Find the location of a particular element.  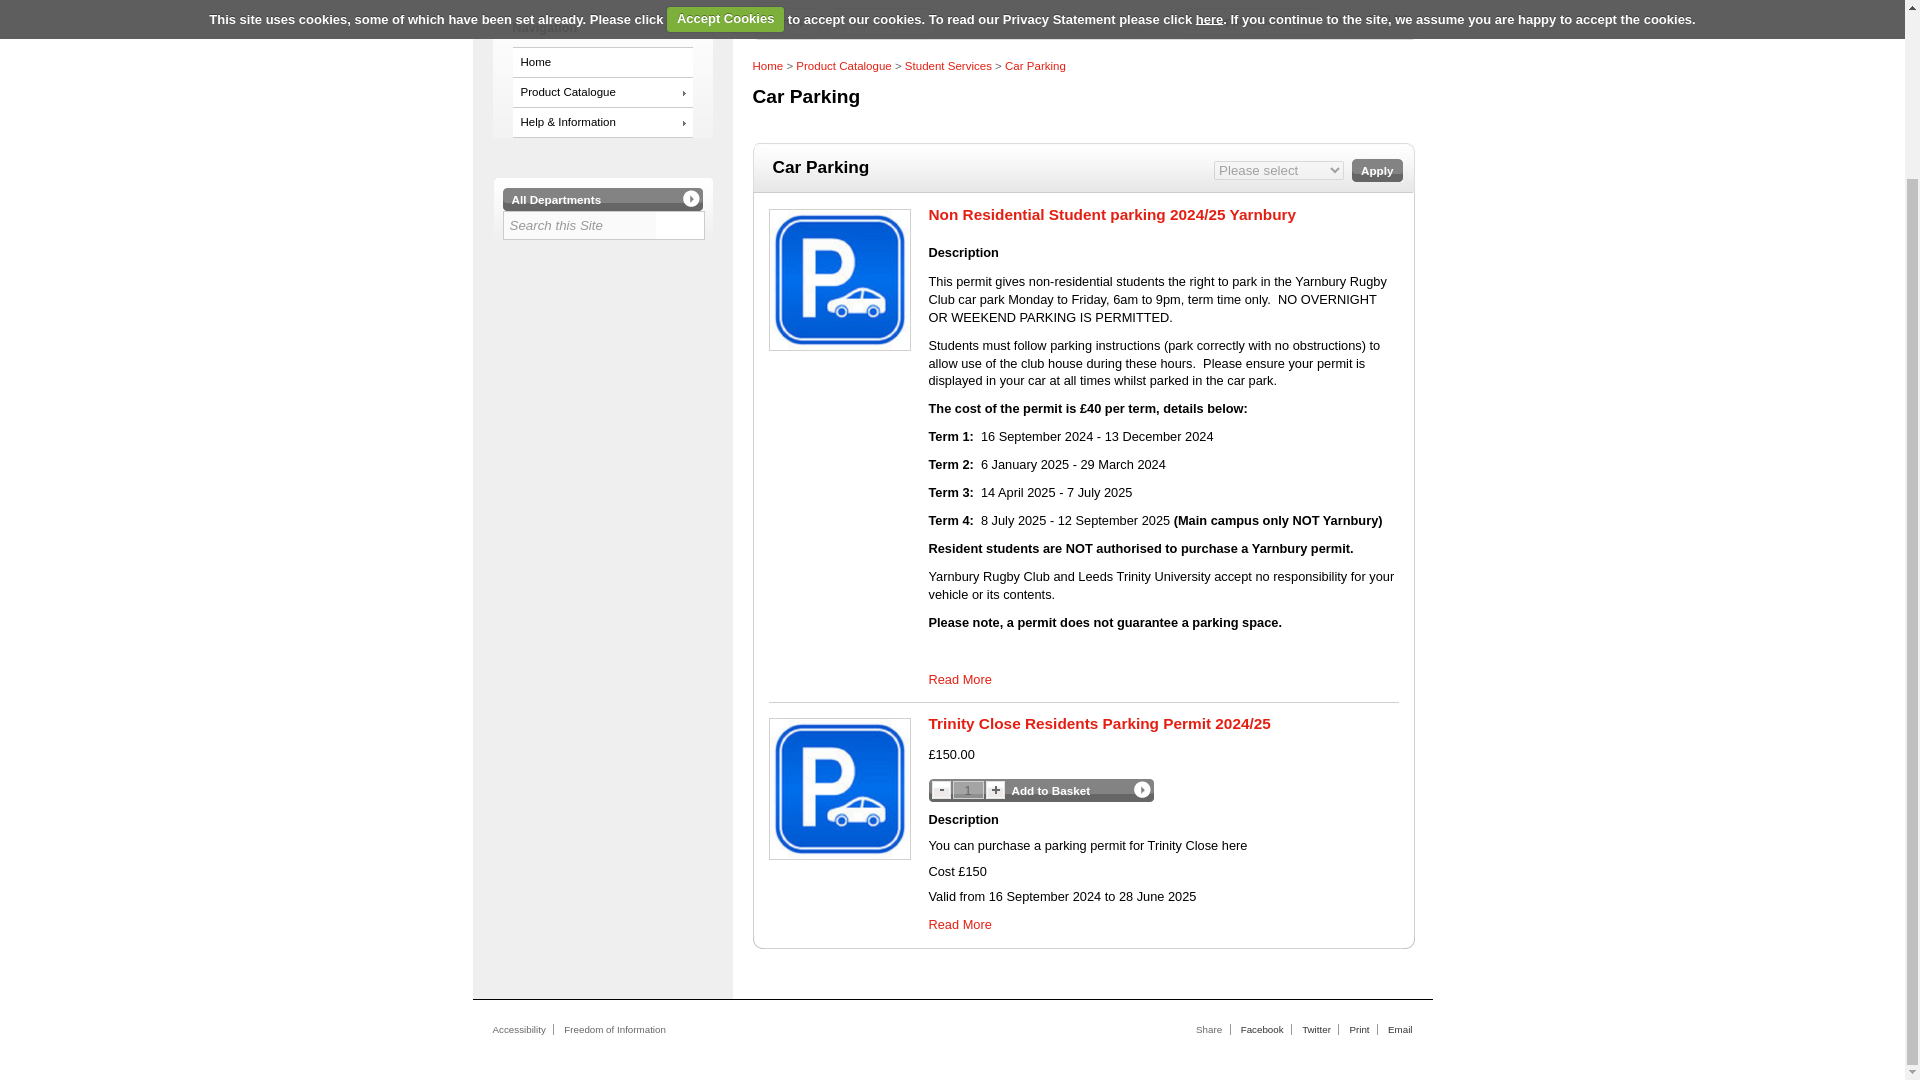

All Departments is located at coordinates (602, 198).